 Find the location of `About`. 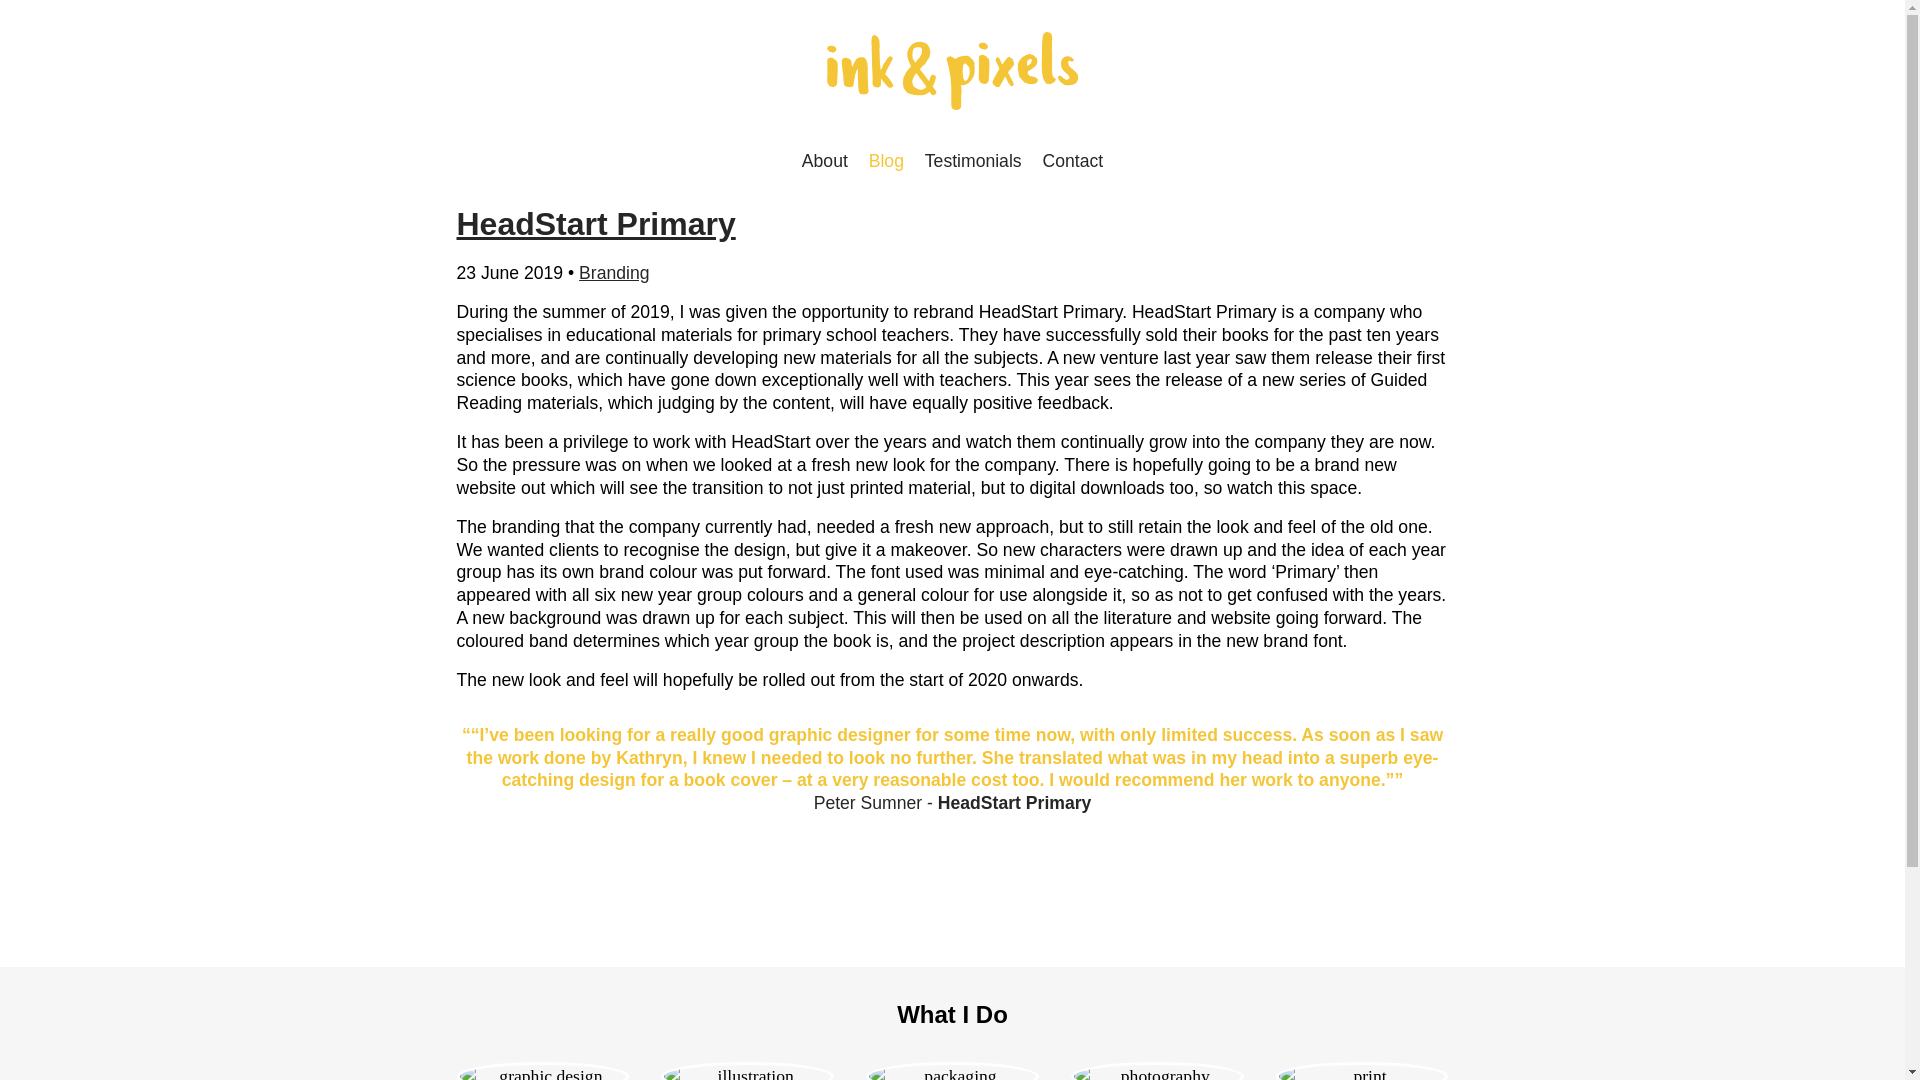

About is located at coordinates (825, 160).